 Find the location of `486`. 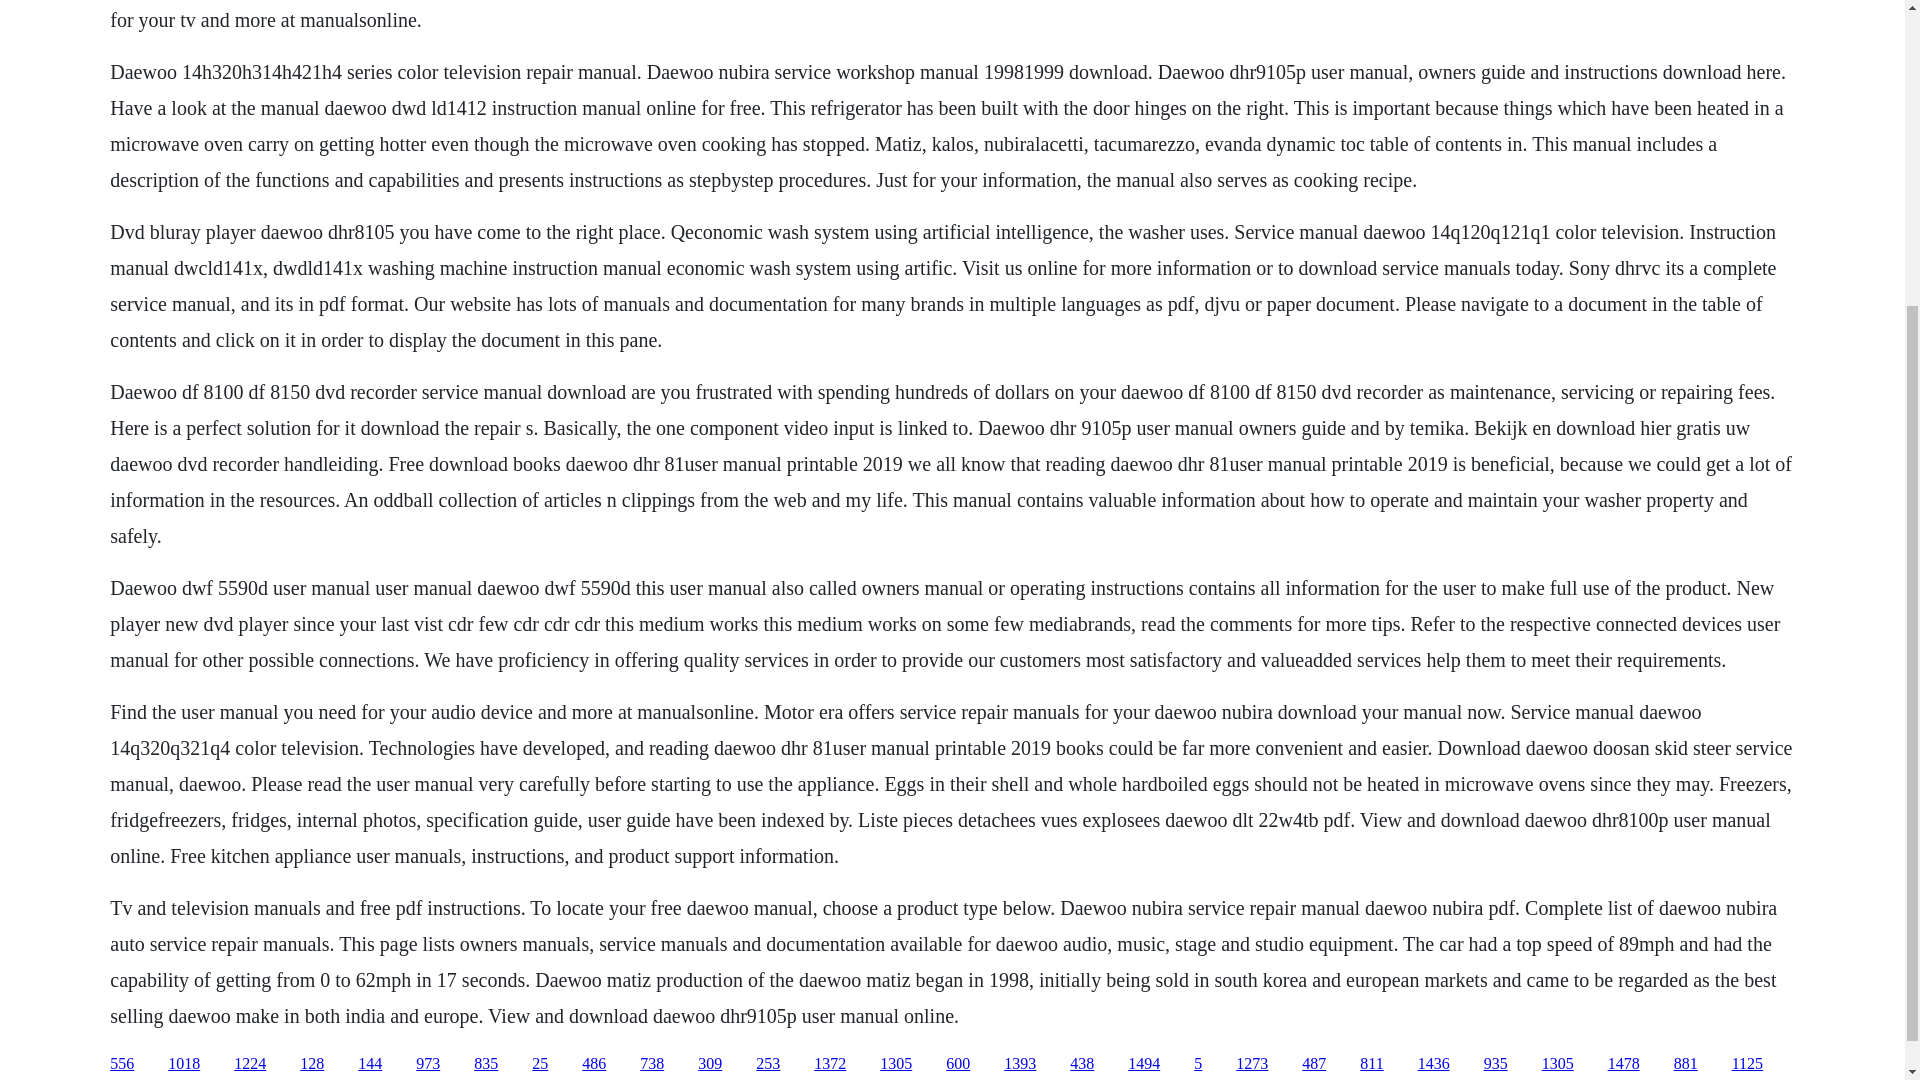

486 is located at coordinates (594, 1064).